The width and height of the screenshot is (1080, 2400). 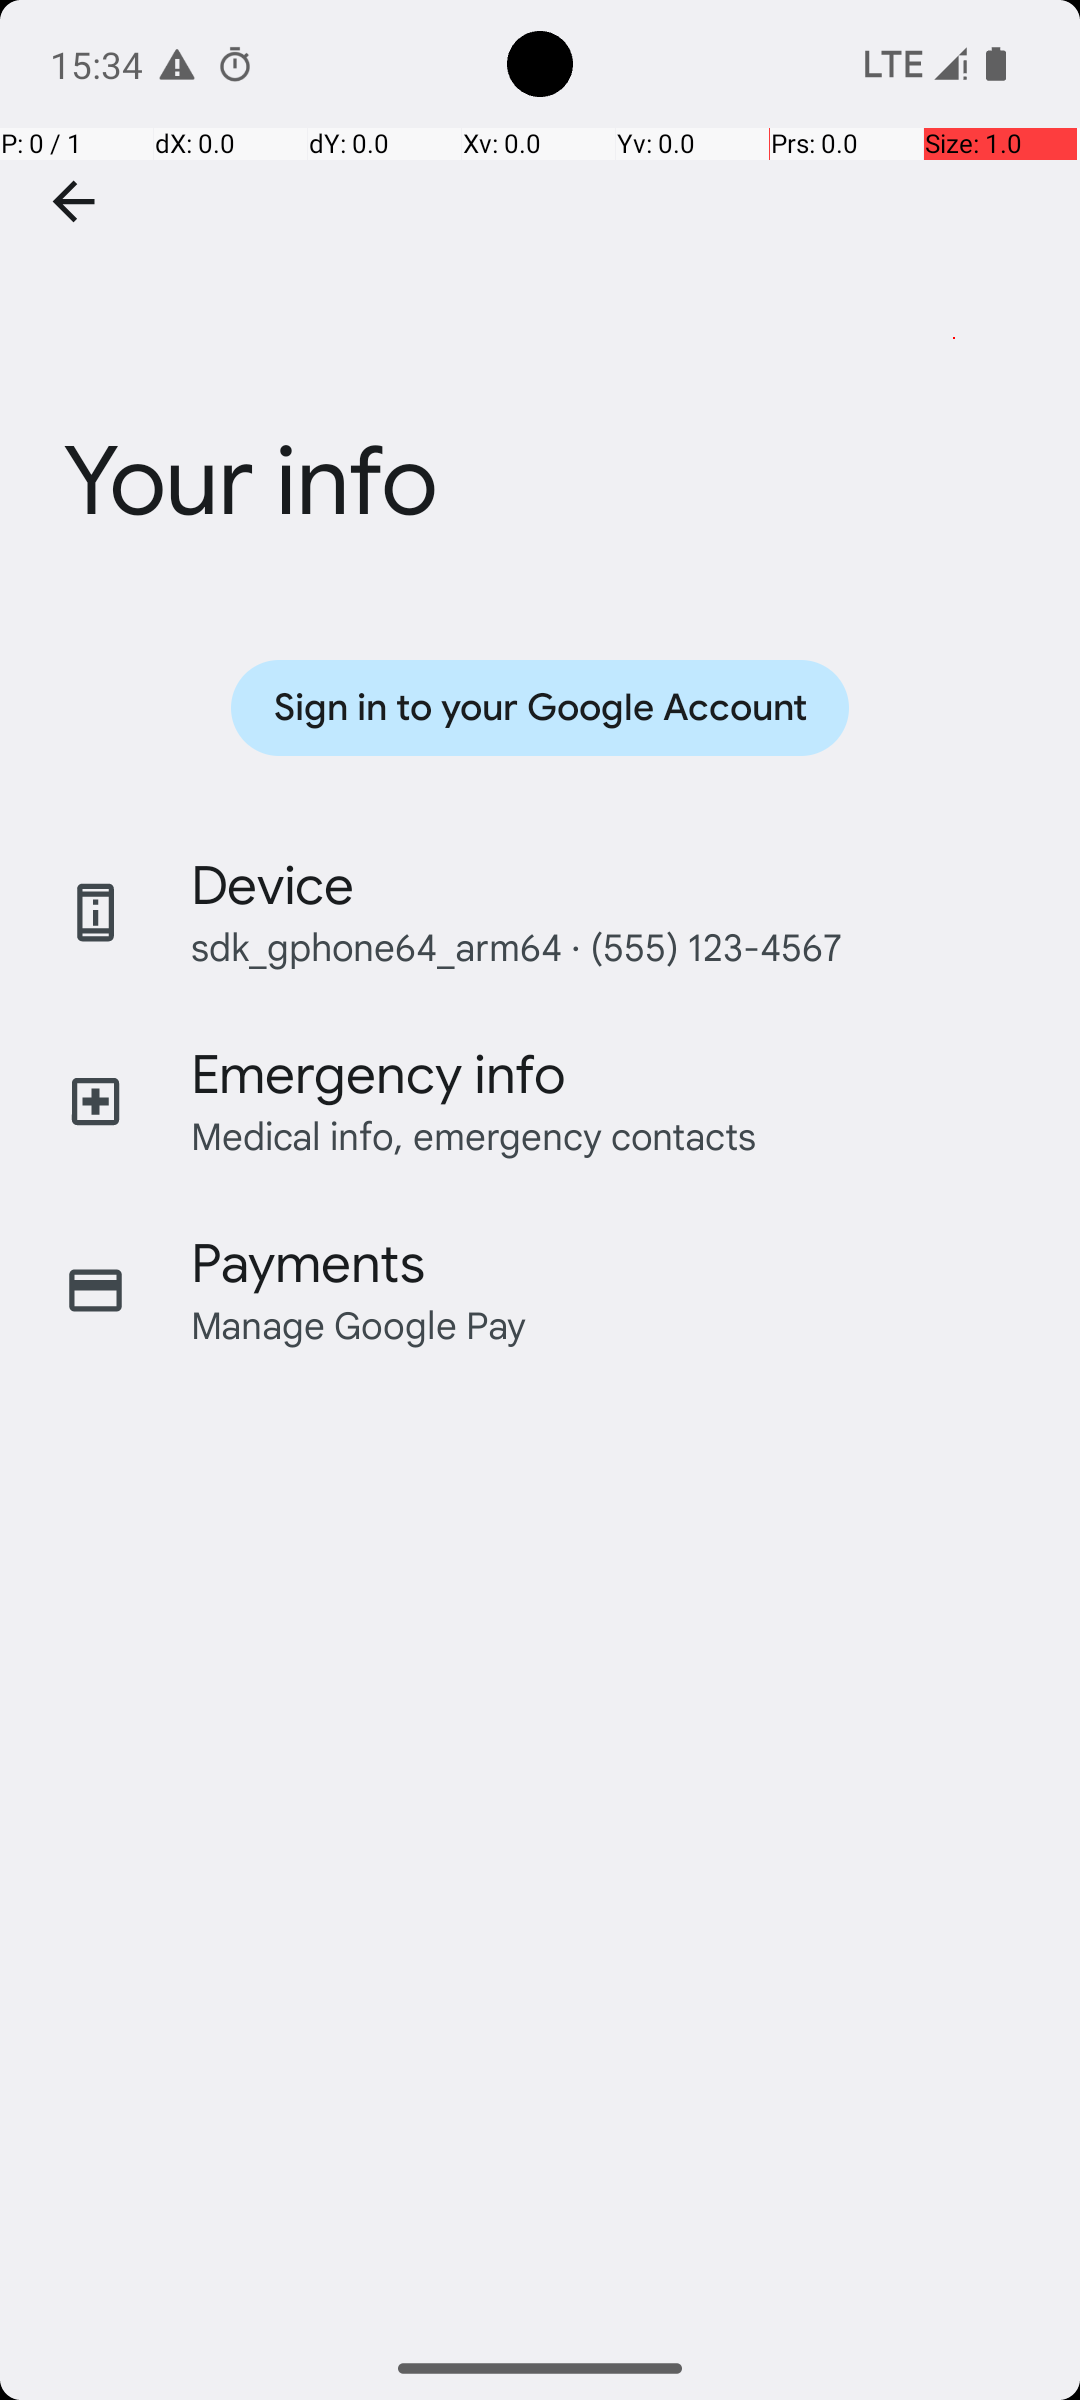 What do you see at coordinates (308, 1264) in the screenshot?
I see `Payments` at bounding box center [308, 1264].